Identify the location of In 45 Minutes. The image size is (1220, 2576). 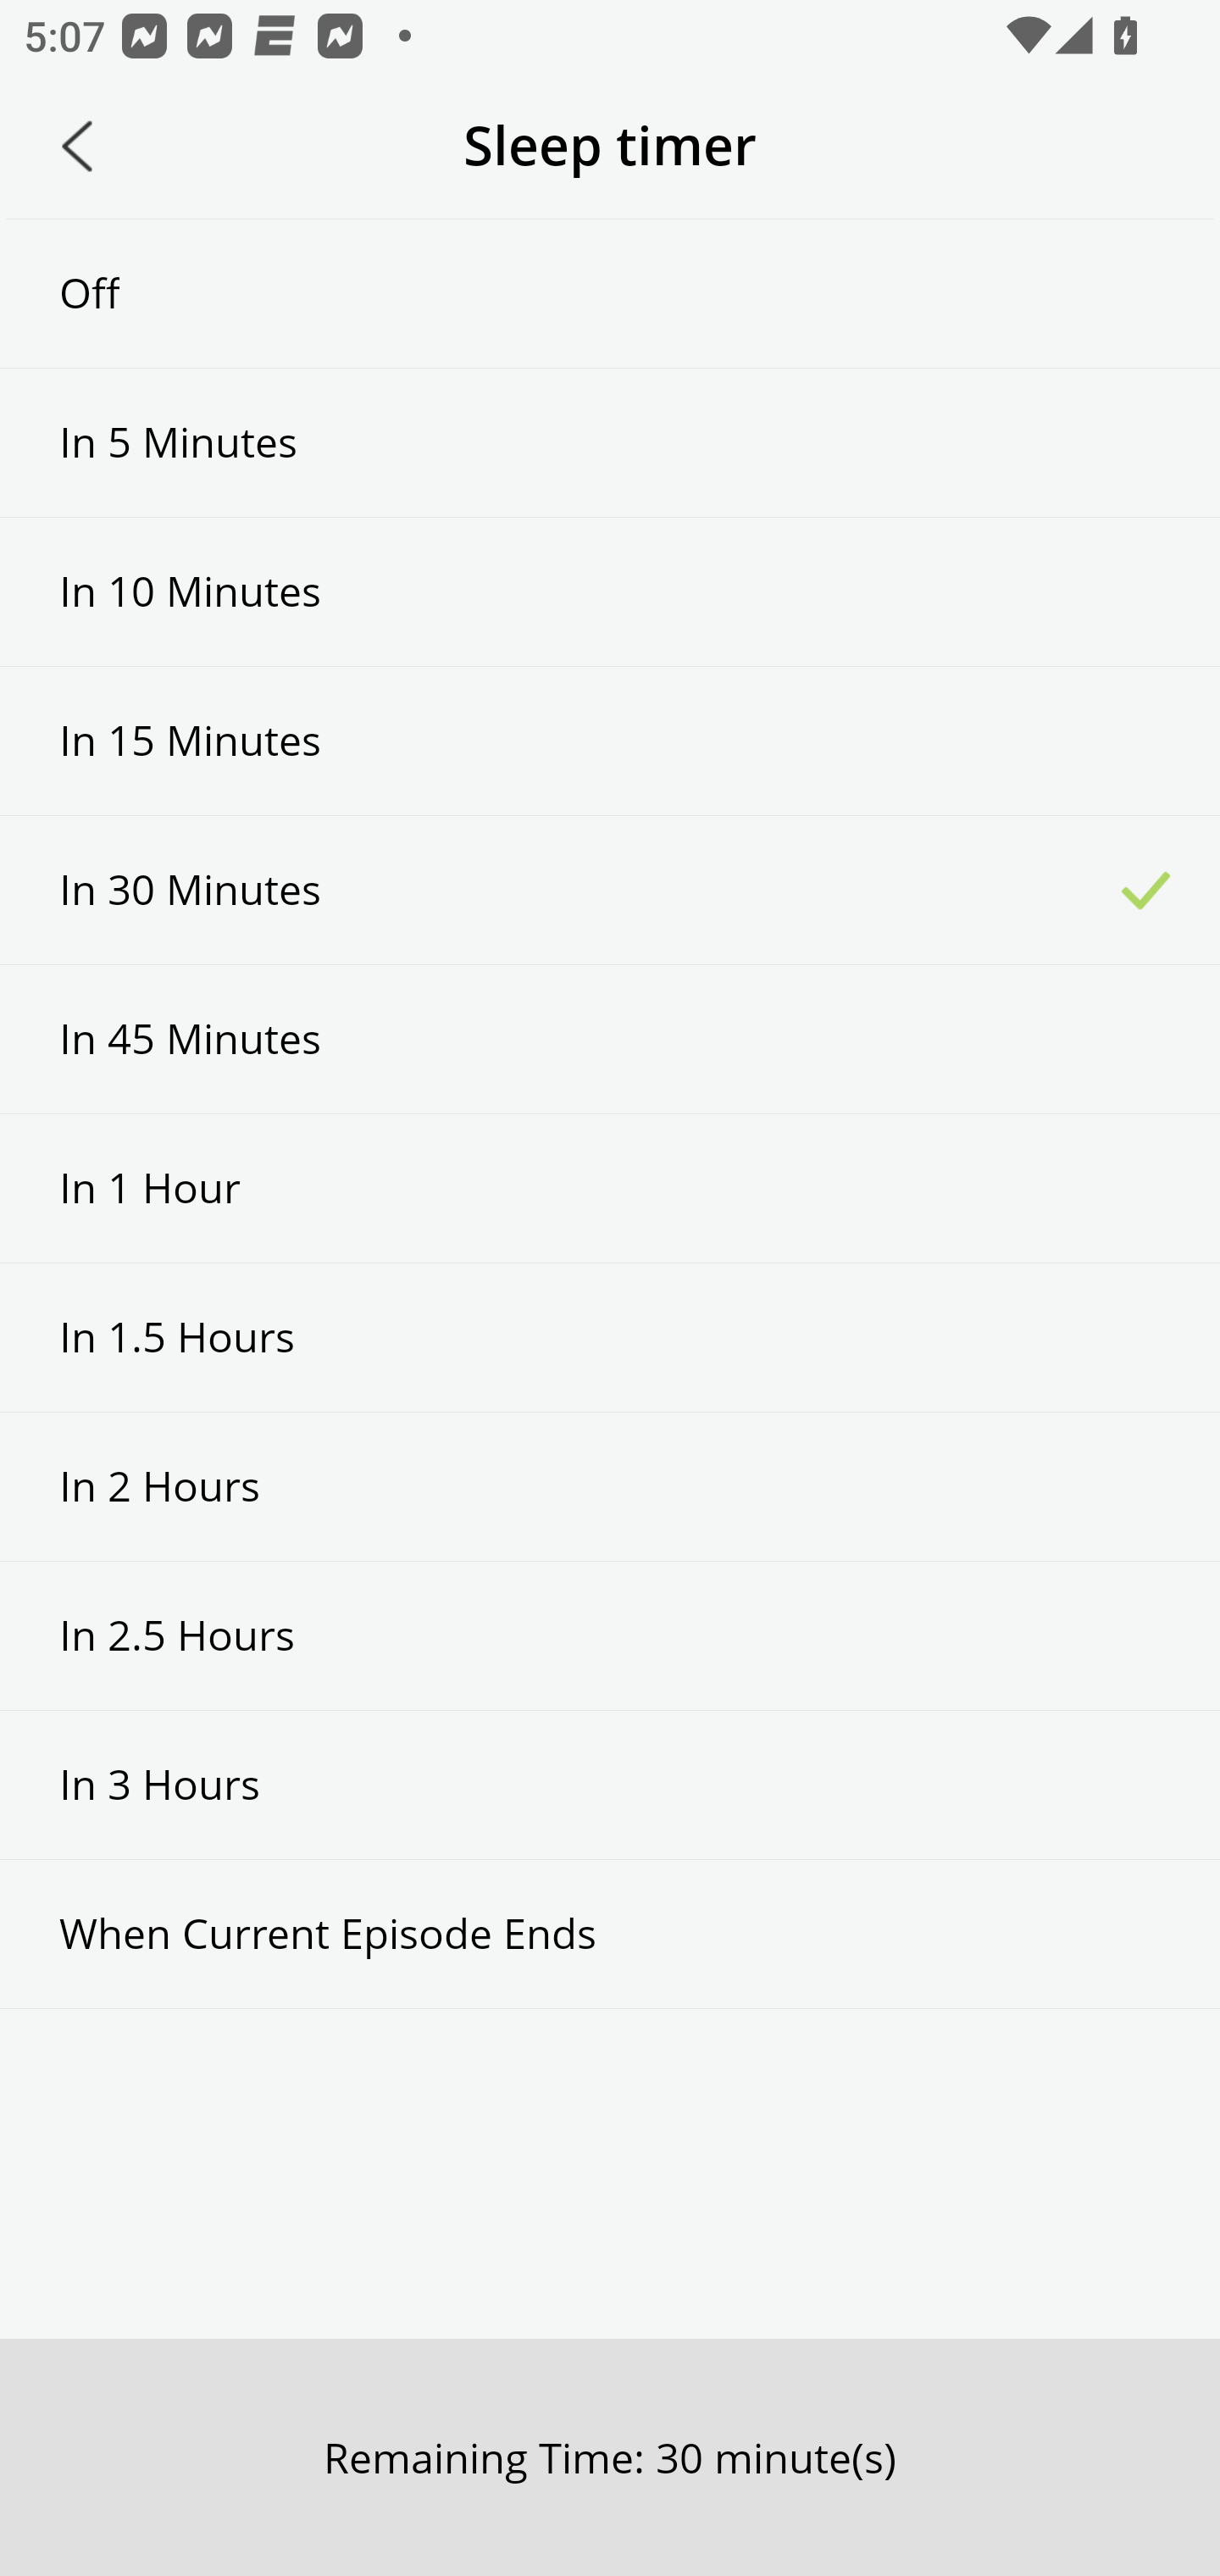
(610, 1039).